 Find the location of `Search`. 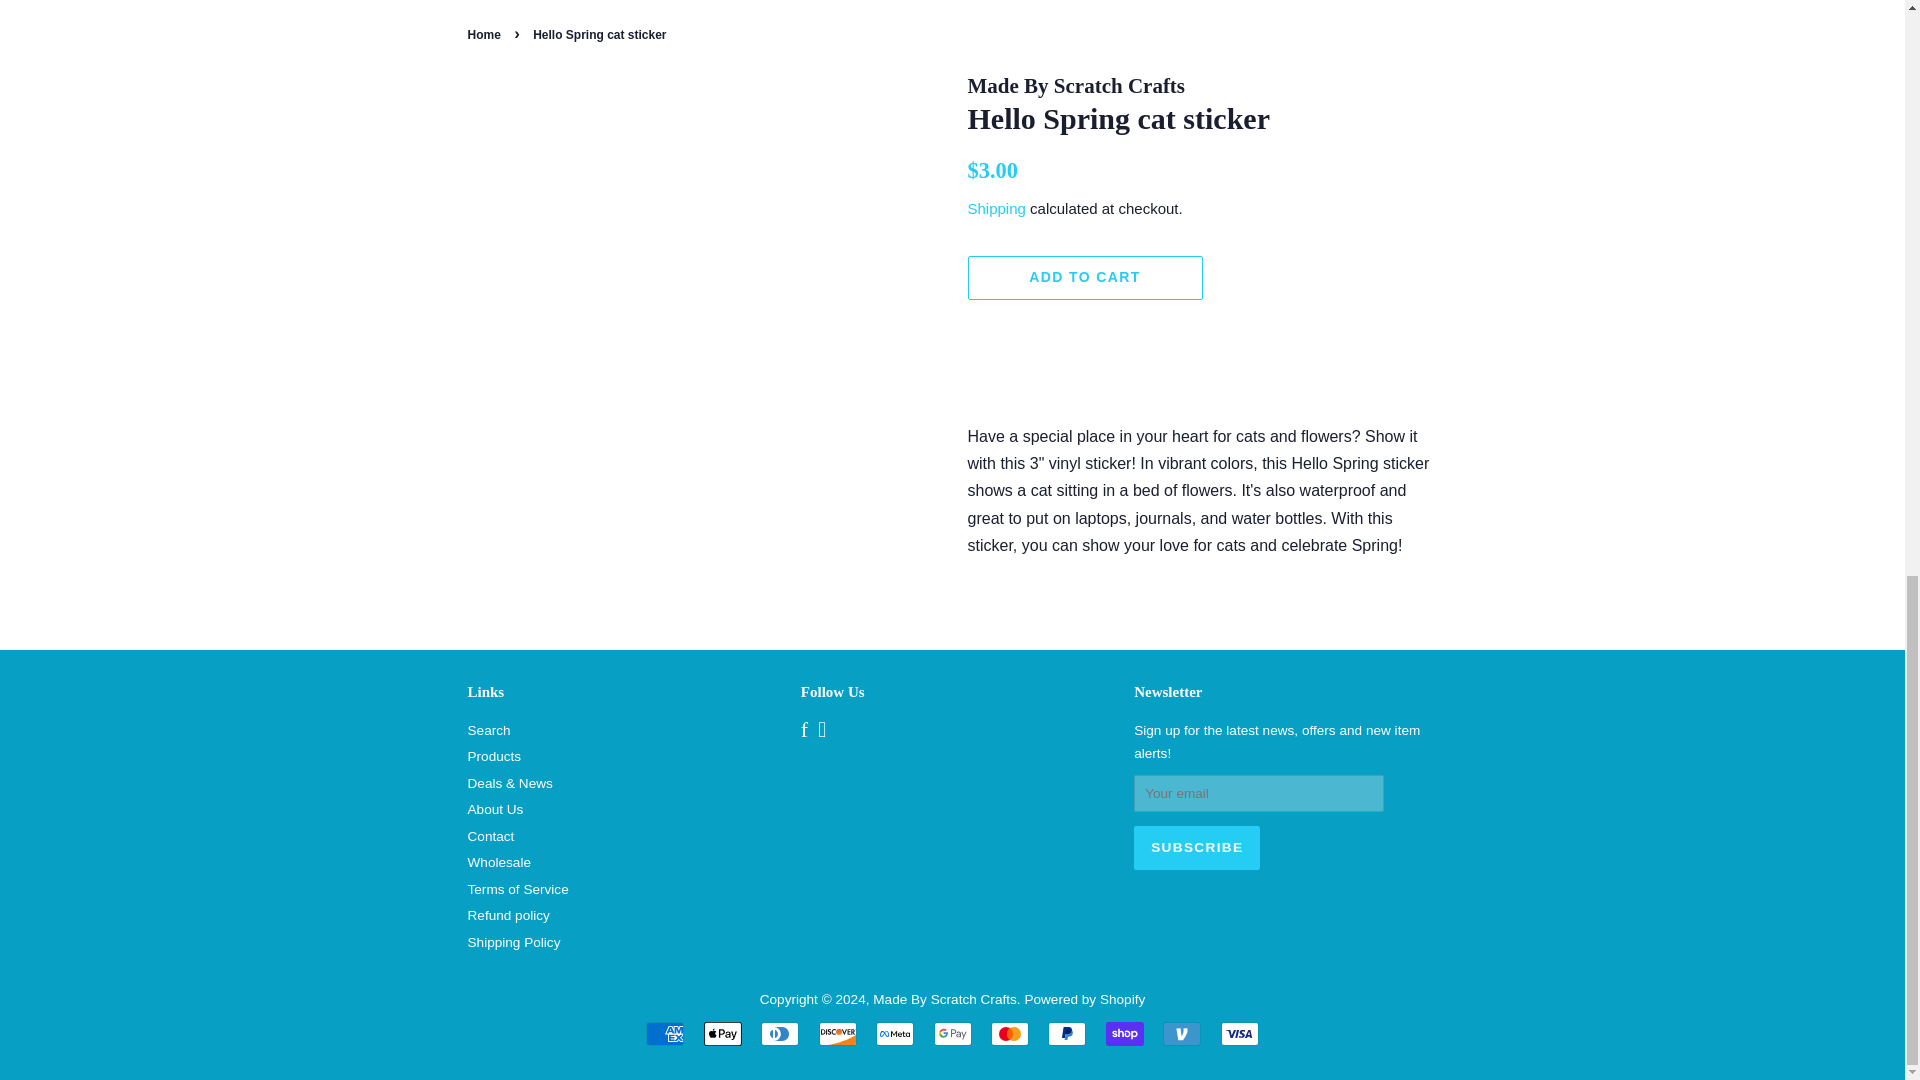

Search is located at coordinates (489, 730).